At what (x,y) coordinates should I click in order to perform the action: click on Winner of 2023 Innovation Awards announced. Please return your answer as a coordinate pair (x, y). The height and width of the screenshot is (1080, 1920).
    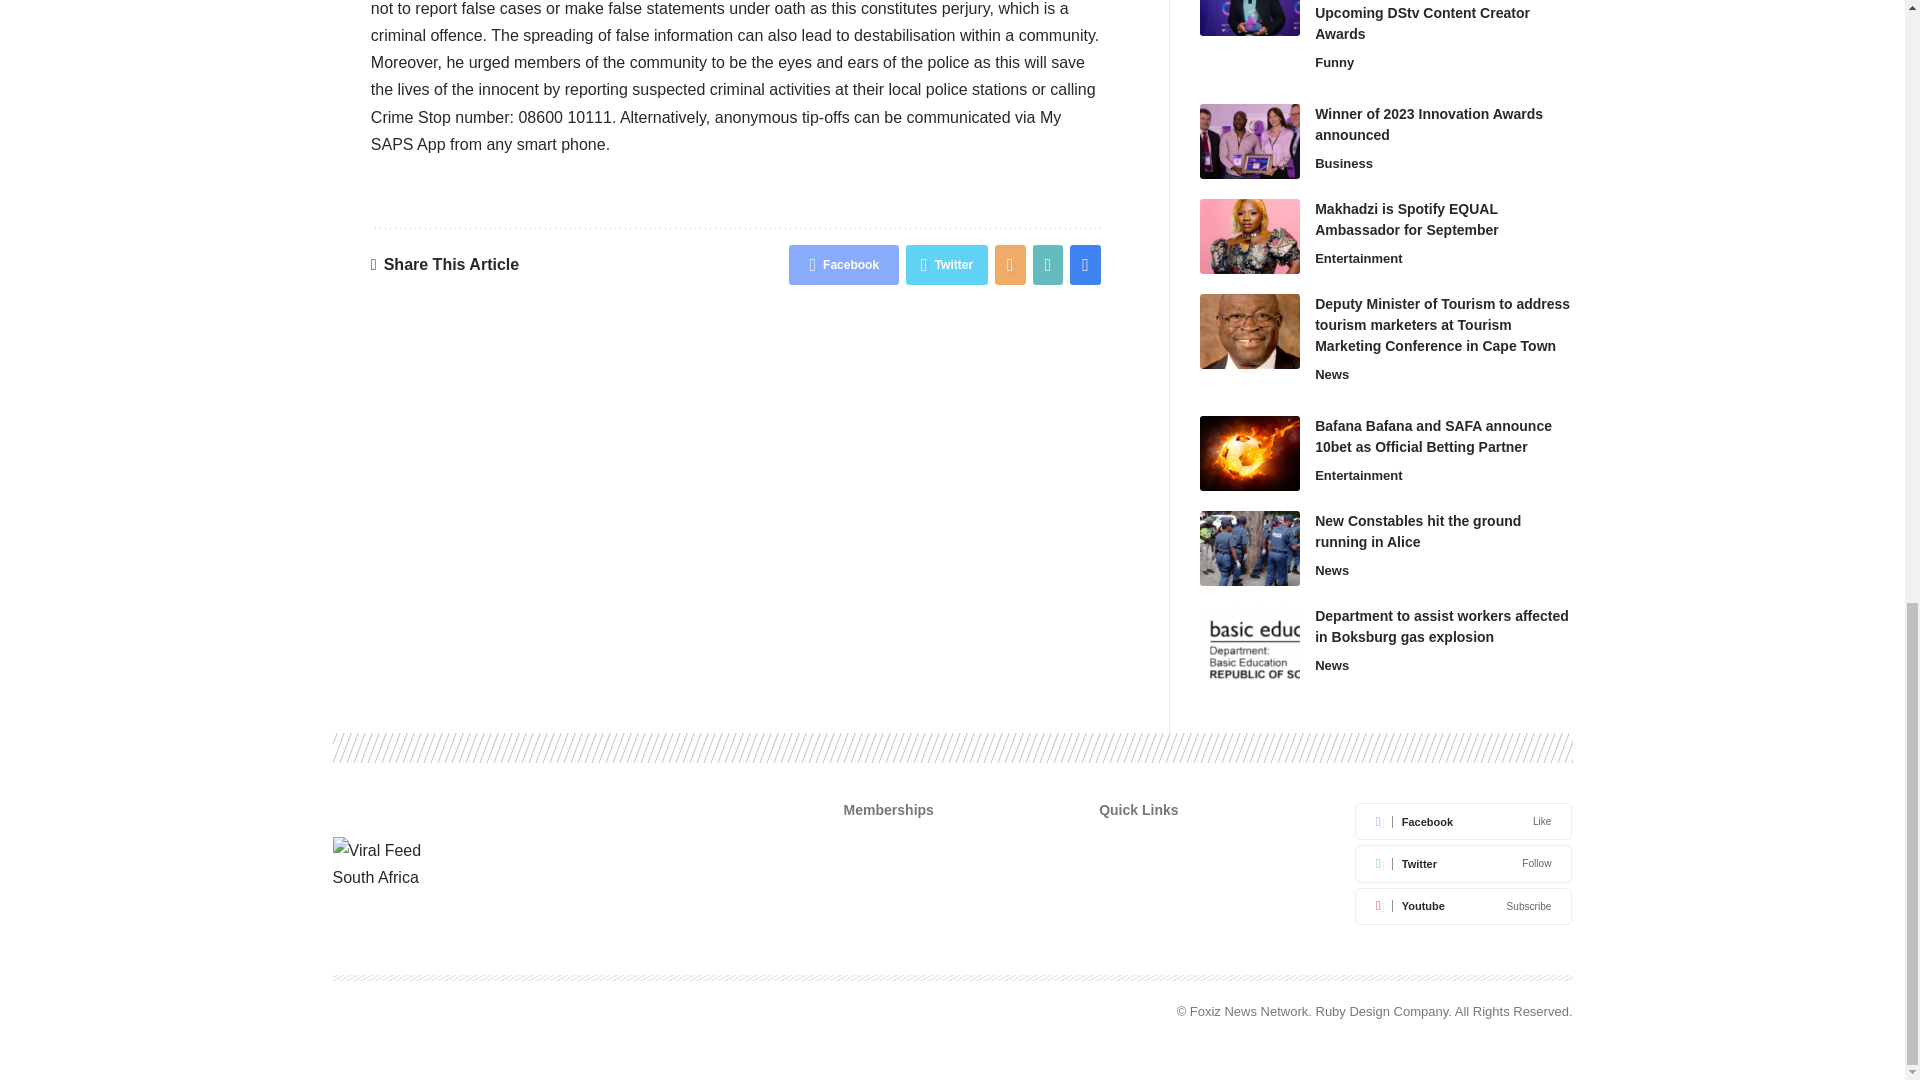
    Looking at the image, I should click on (1250, 141).